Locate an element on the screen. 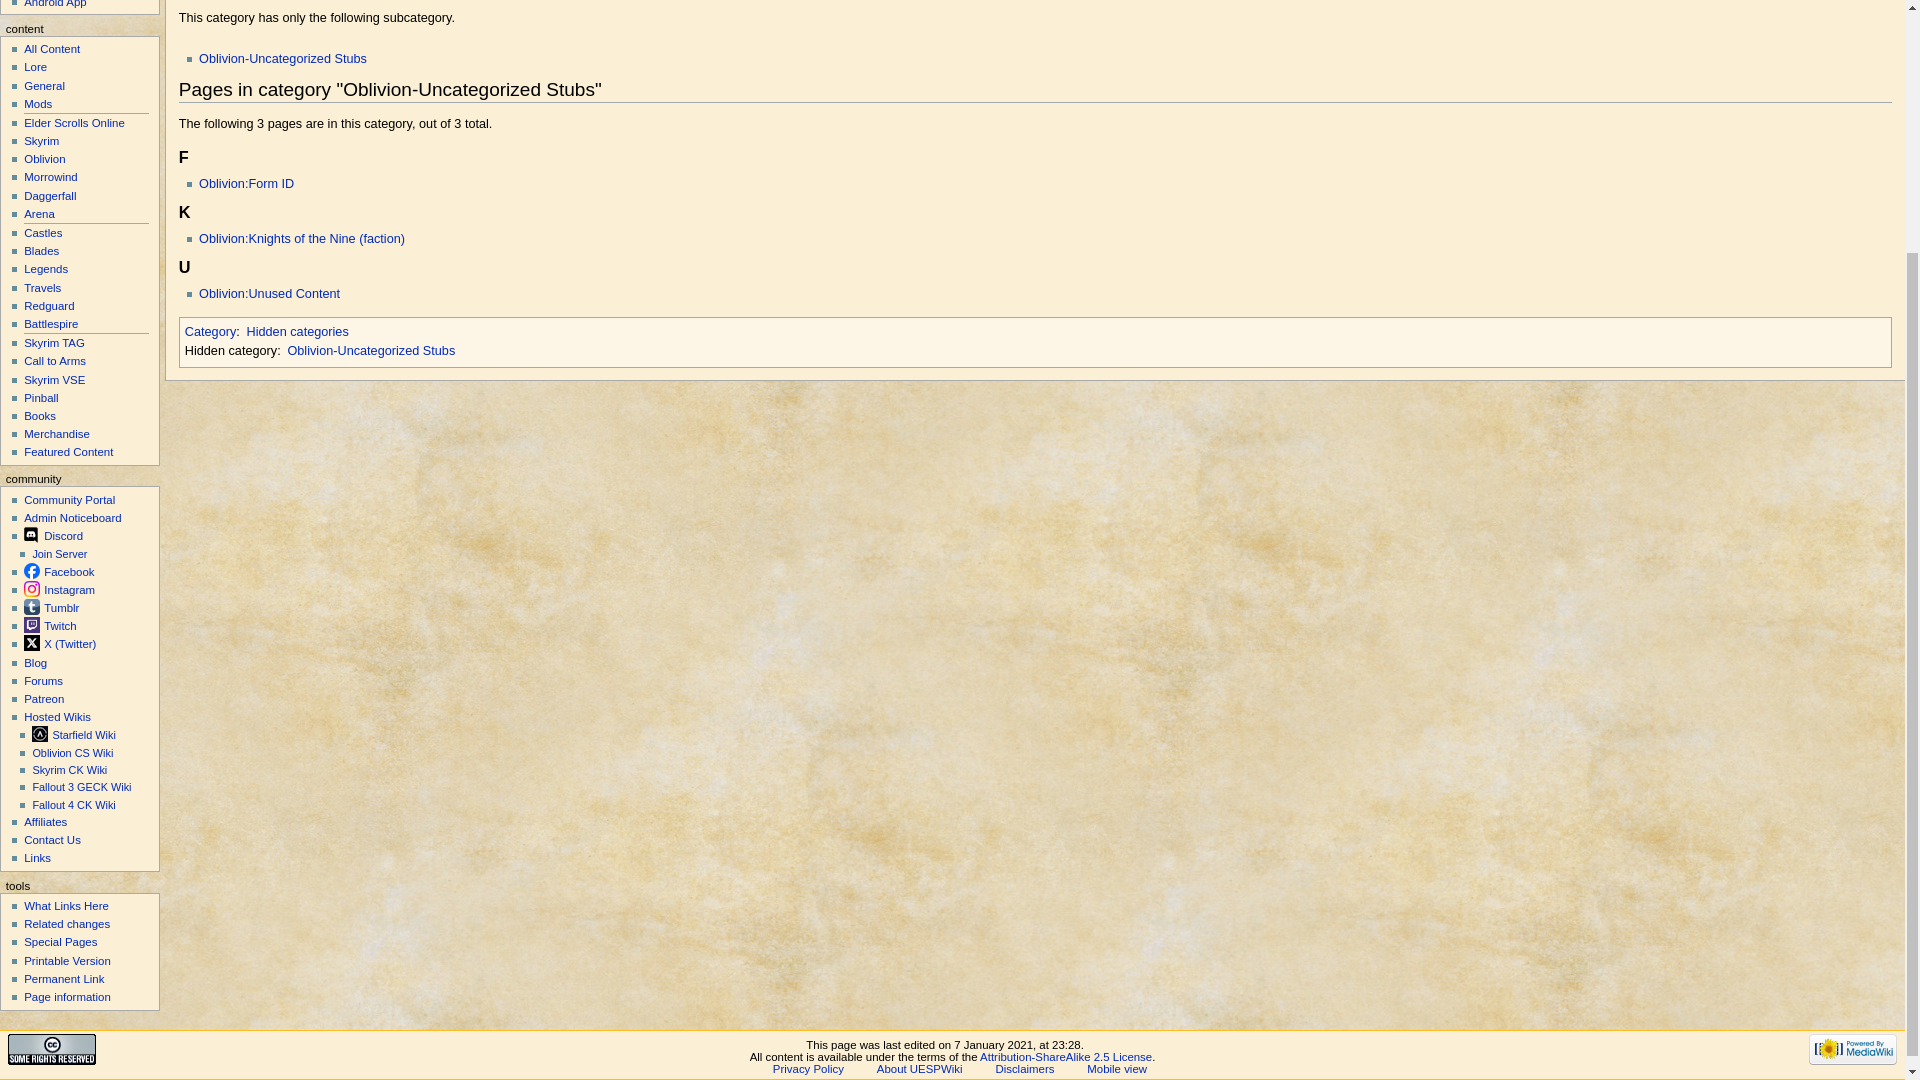  Category:Hidden categories is located at coordinates (296, 332).